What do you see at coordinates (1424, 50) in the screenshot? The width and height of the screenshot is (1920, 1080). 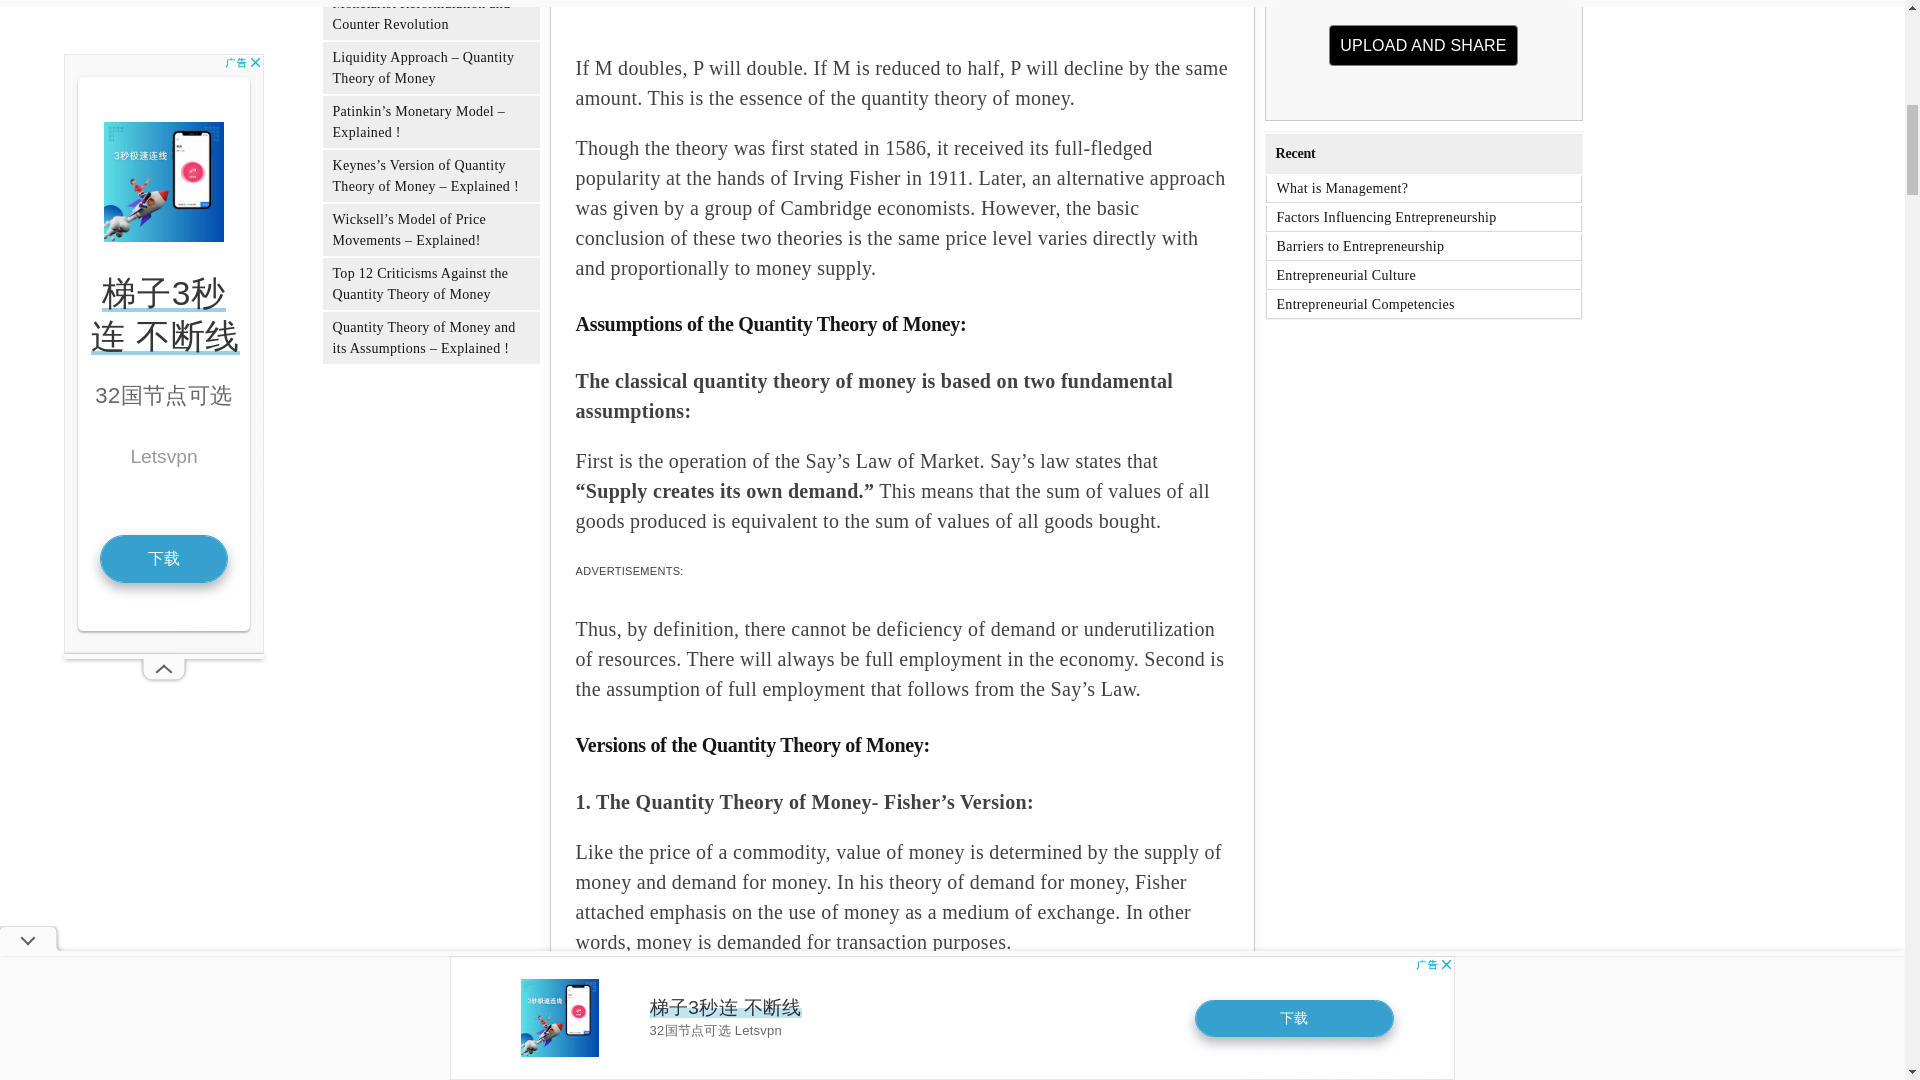 I see `Top 12 Criticisms Against the Quantity Theory of Money` at bounding box center [1424, 50].